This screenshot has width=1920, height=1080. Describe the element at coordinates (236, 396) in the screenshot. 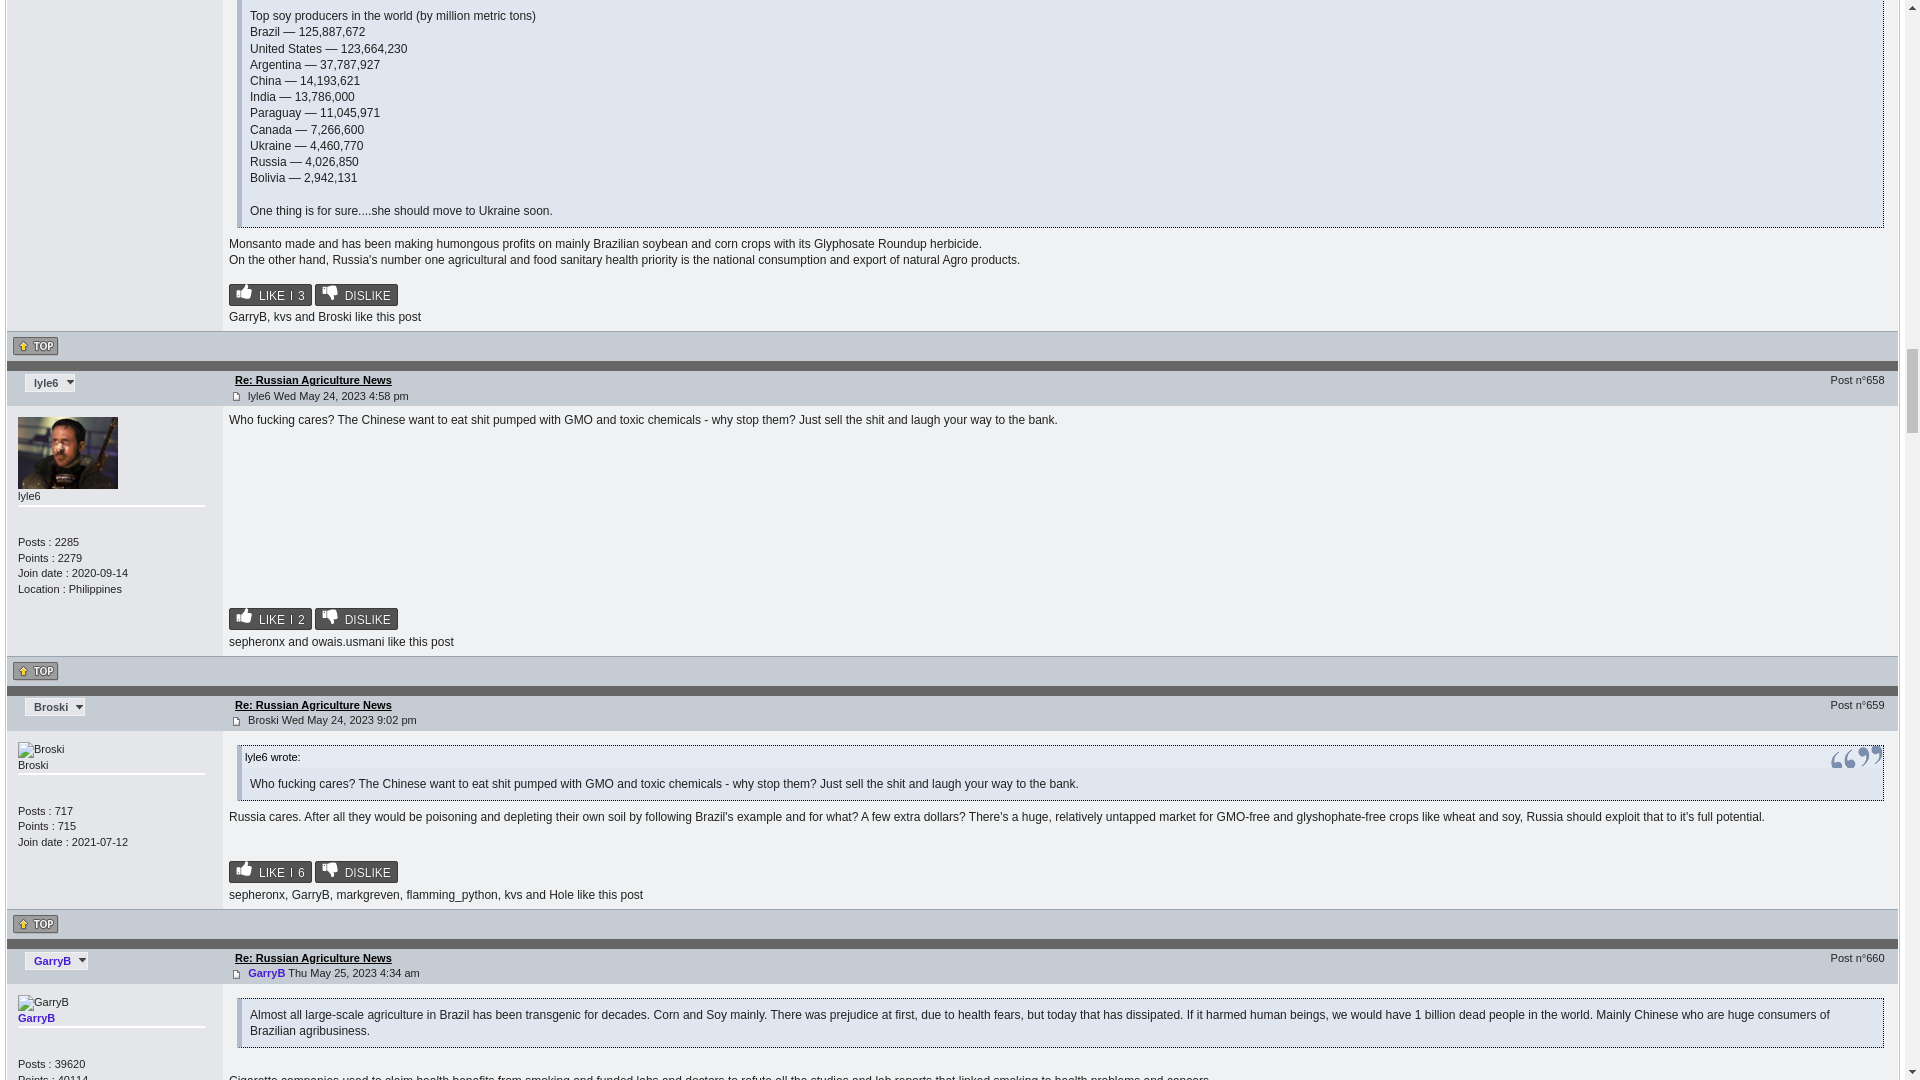

I see `Post` at that location.